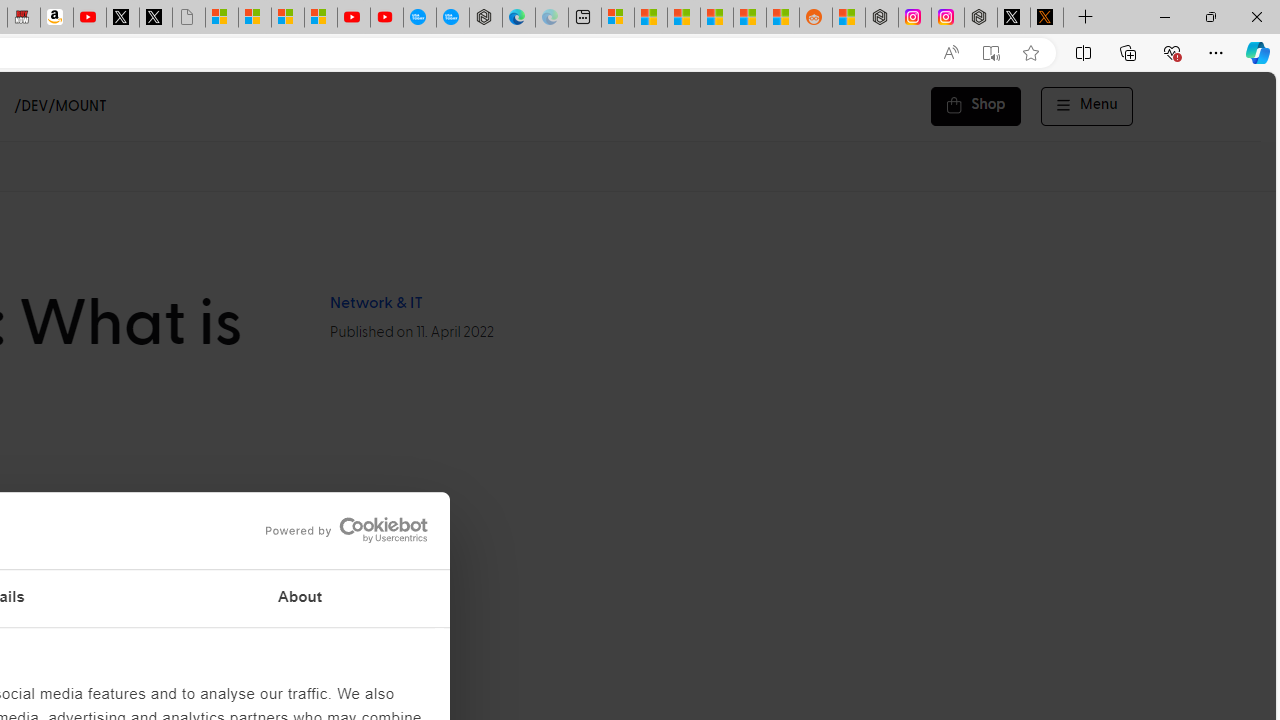 The width and height of the screenshot is (1280, 720). What do you see at coordinates (300, 598) in the screenshot?
I see `About` at bounding box center [300, 598].